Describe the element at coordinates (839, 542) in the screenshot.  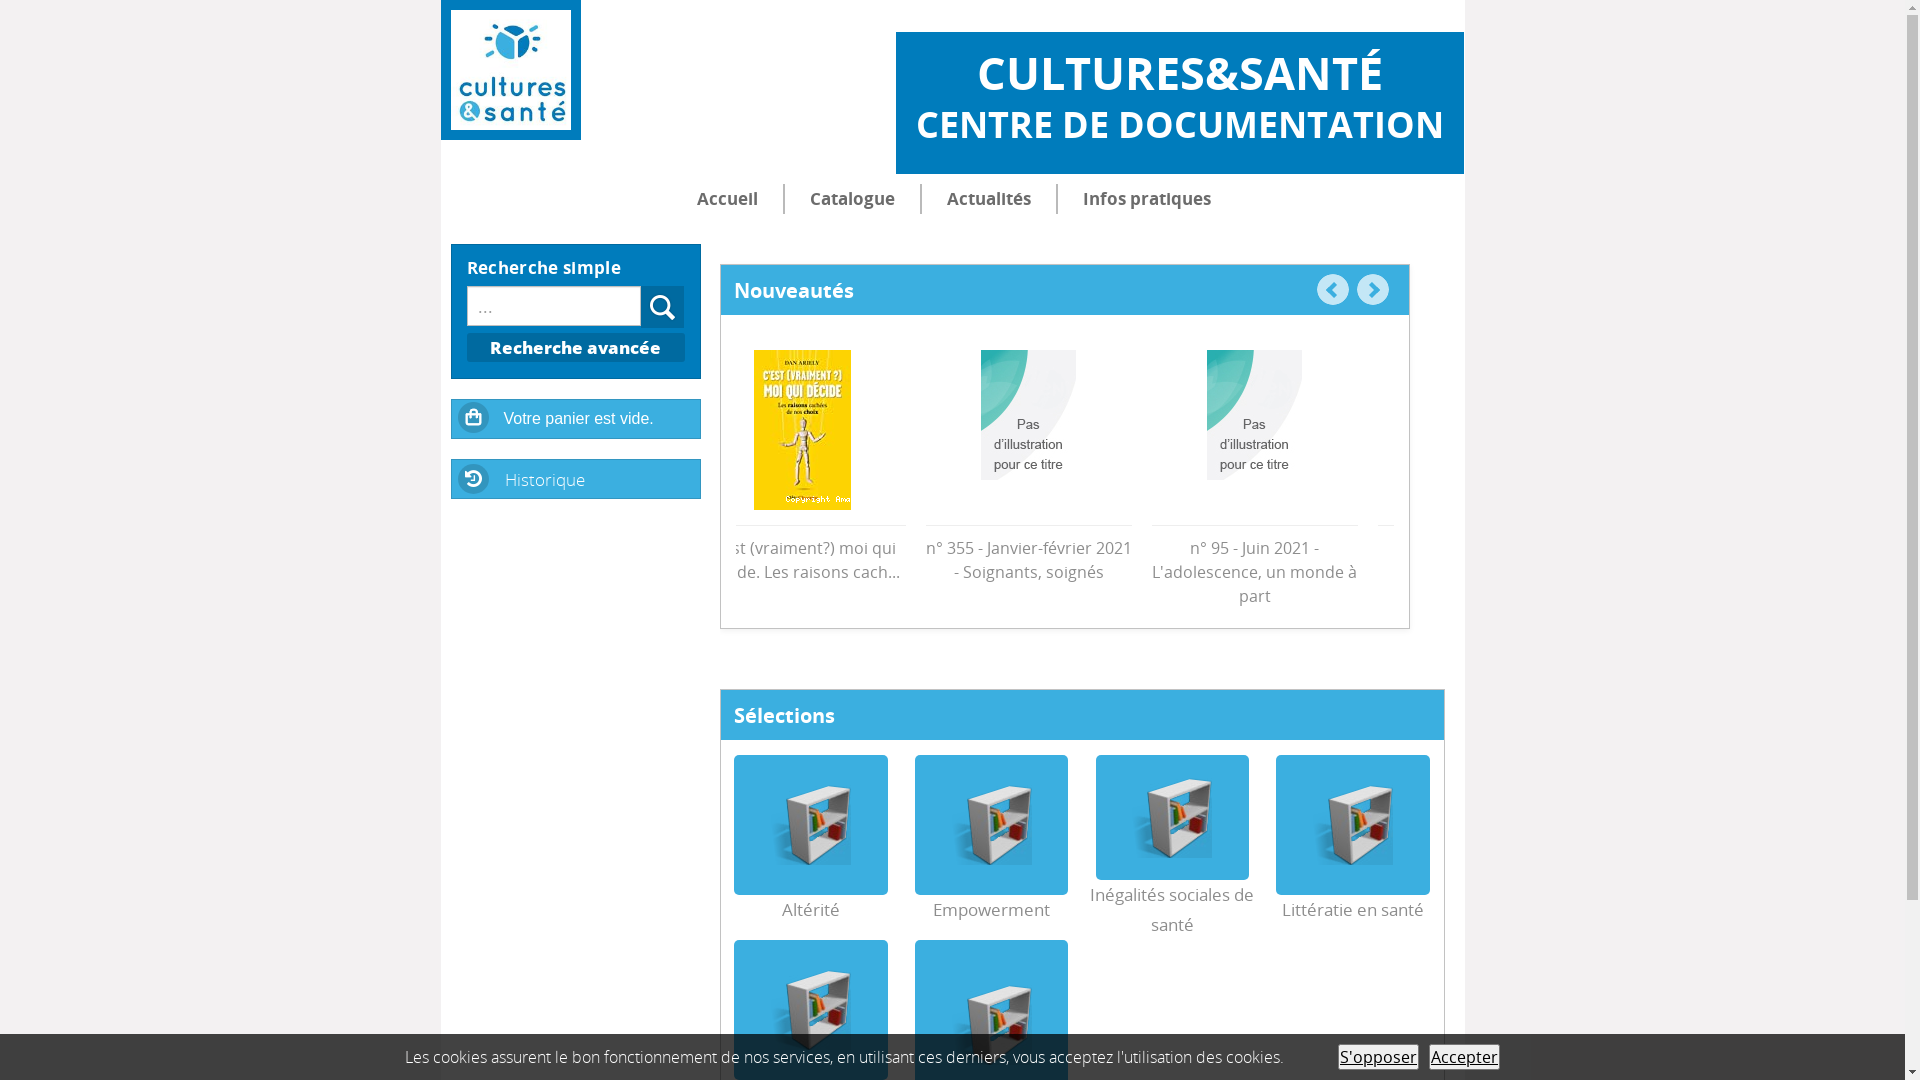
I see `Qui dort dehors?` at that location.